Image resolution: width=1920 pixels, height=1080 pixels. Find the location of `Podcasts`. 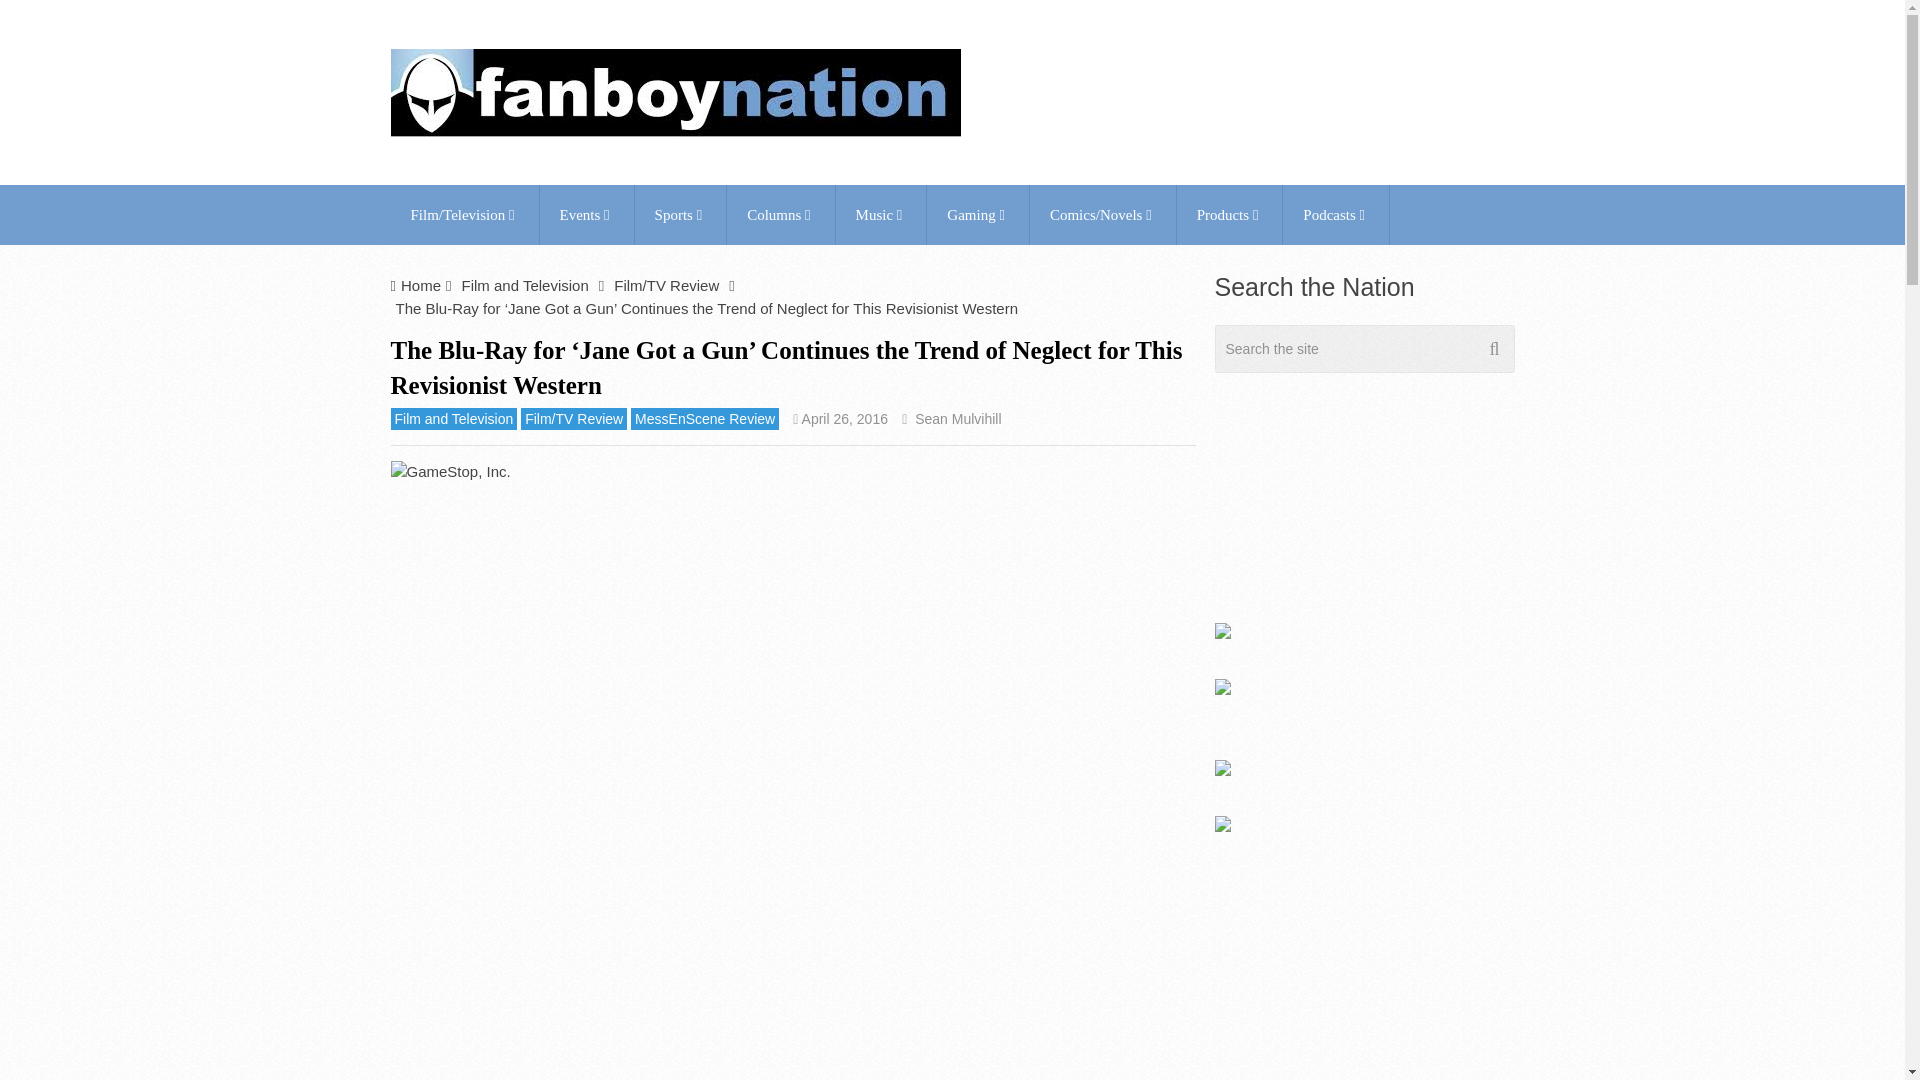

Podcasts is located at coordinates (1335, 214).